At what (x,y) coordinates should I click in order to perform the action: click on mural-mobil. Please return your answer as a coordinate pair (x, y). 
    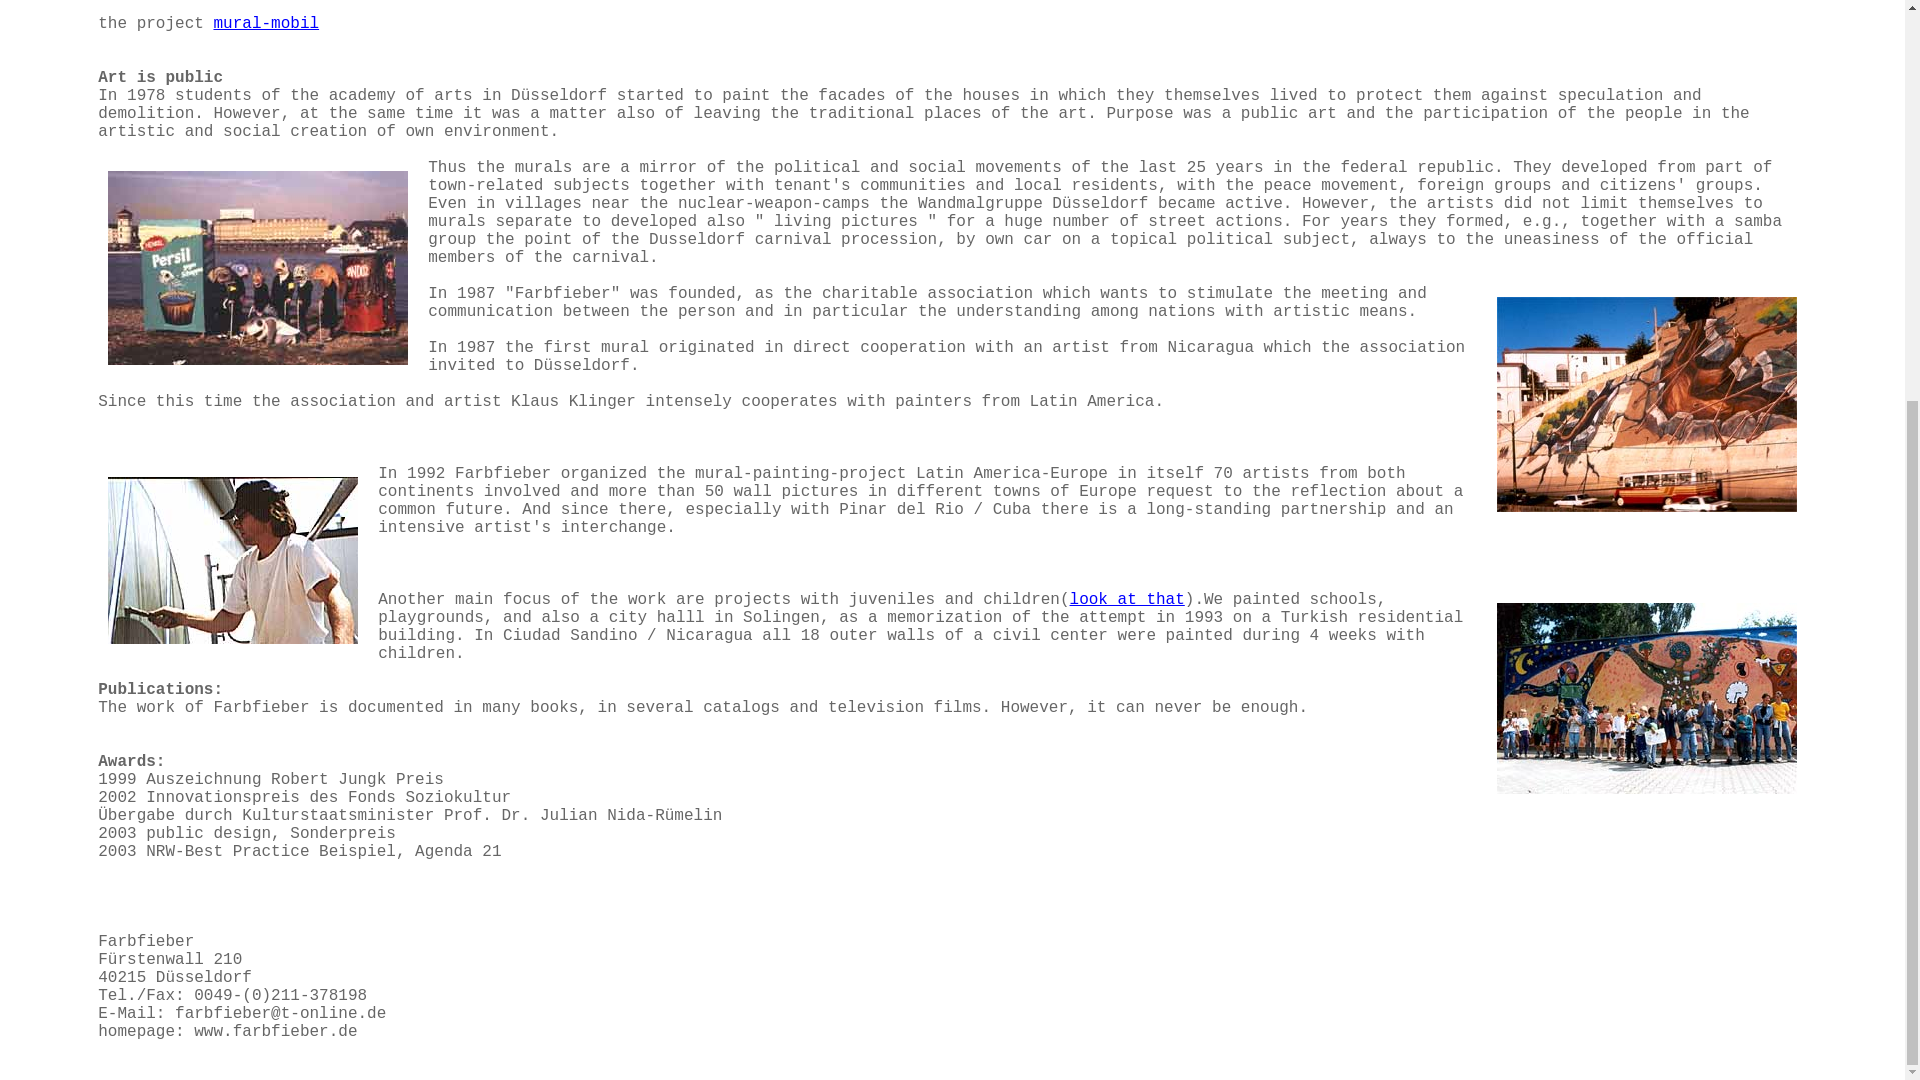
    Looking at the image, I should click on (266, 24).